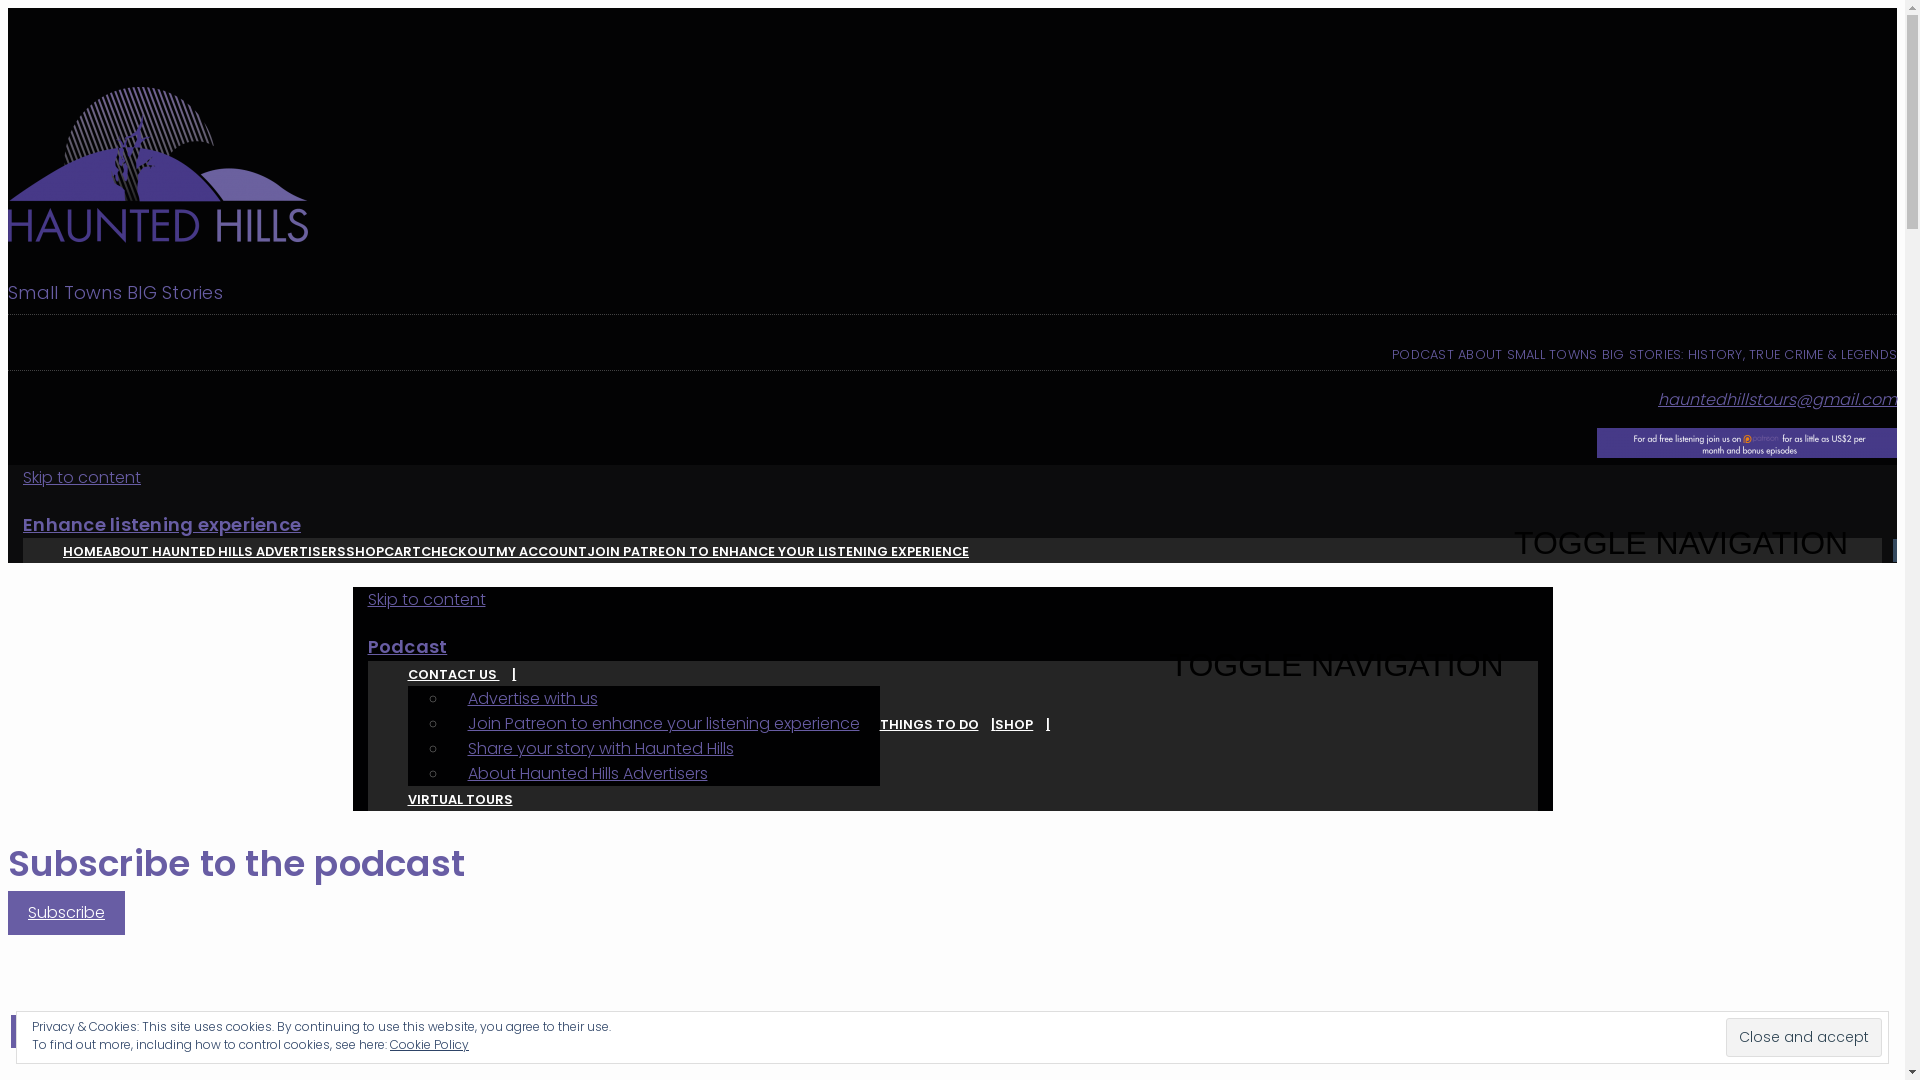 The image size is (1920, 1080). What do you see at coordinates (365, 552) in the screenshot?
I see `SHOP` at bounding box center [365, 552].